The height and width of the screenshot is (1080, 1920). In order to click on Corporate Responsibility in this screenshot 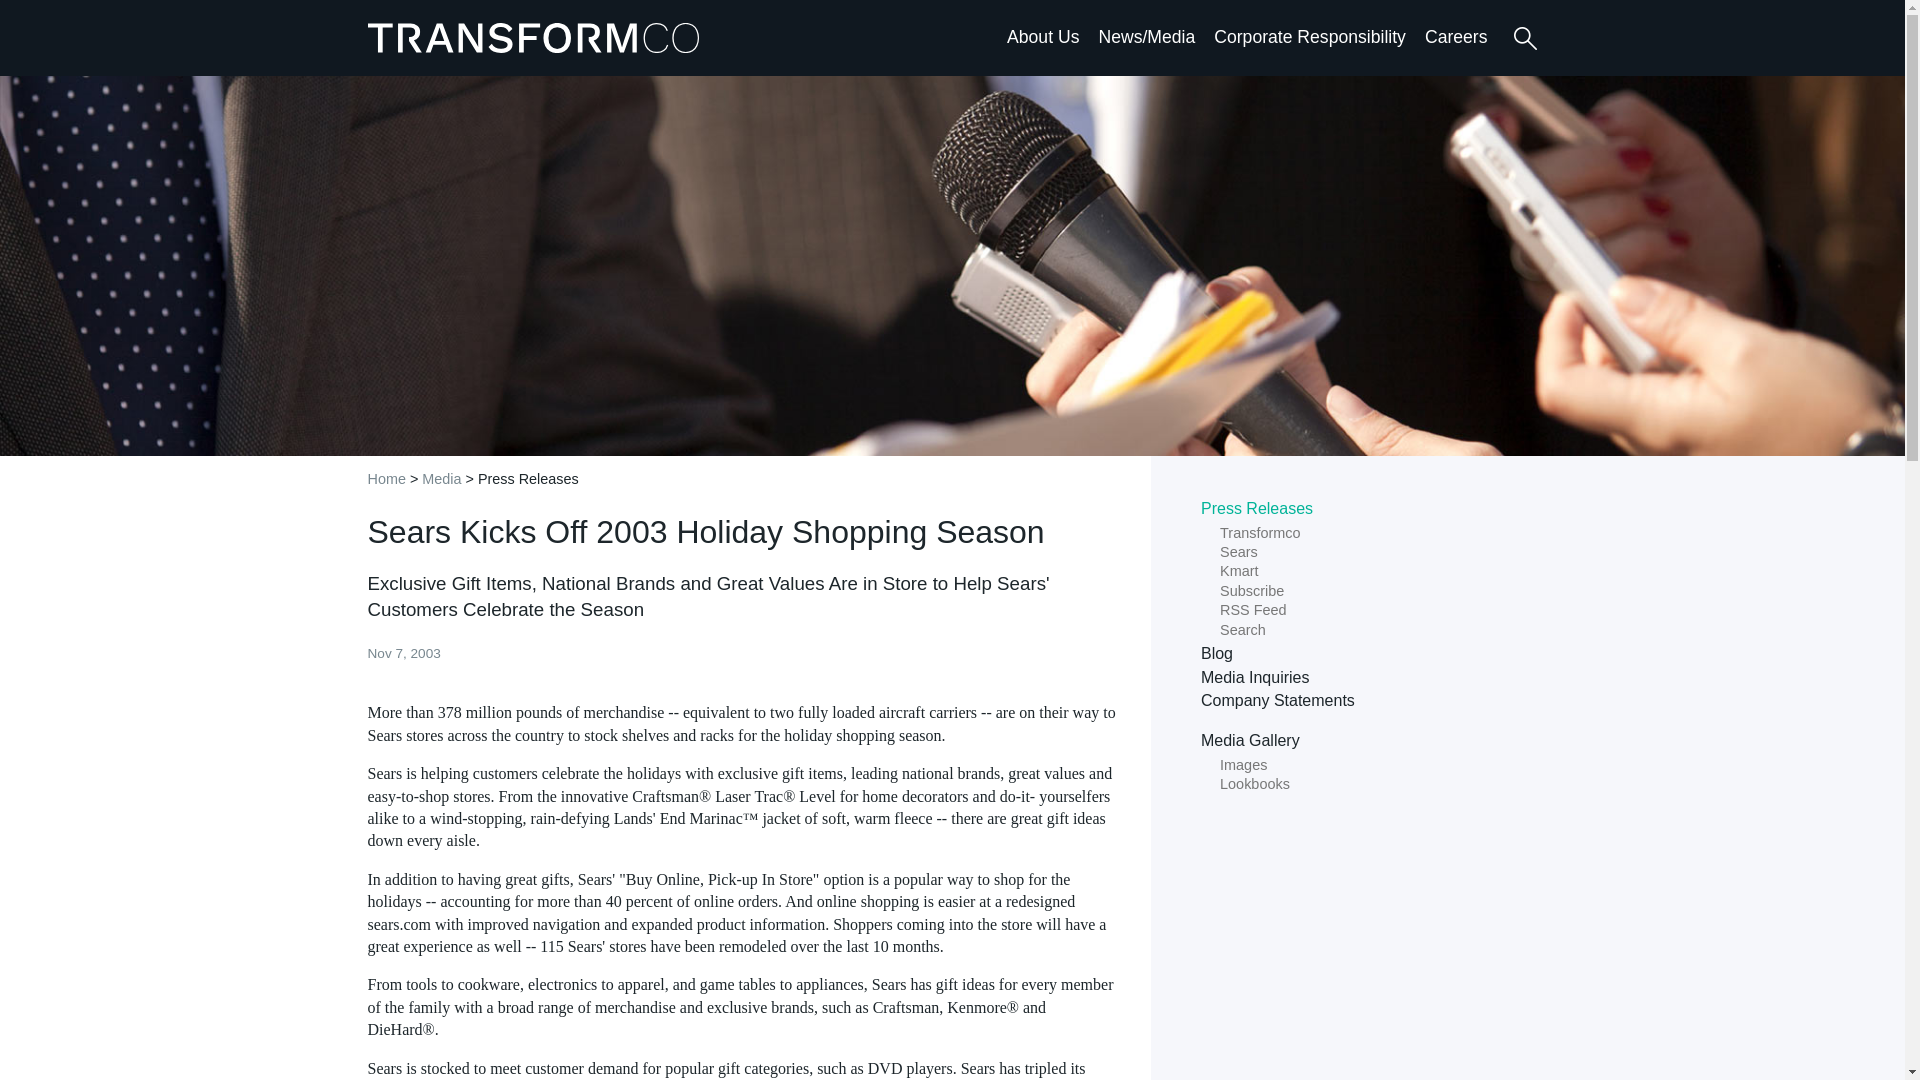, I will do `click(1310, 36)`.